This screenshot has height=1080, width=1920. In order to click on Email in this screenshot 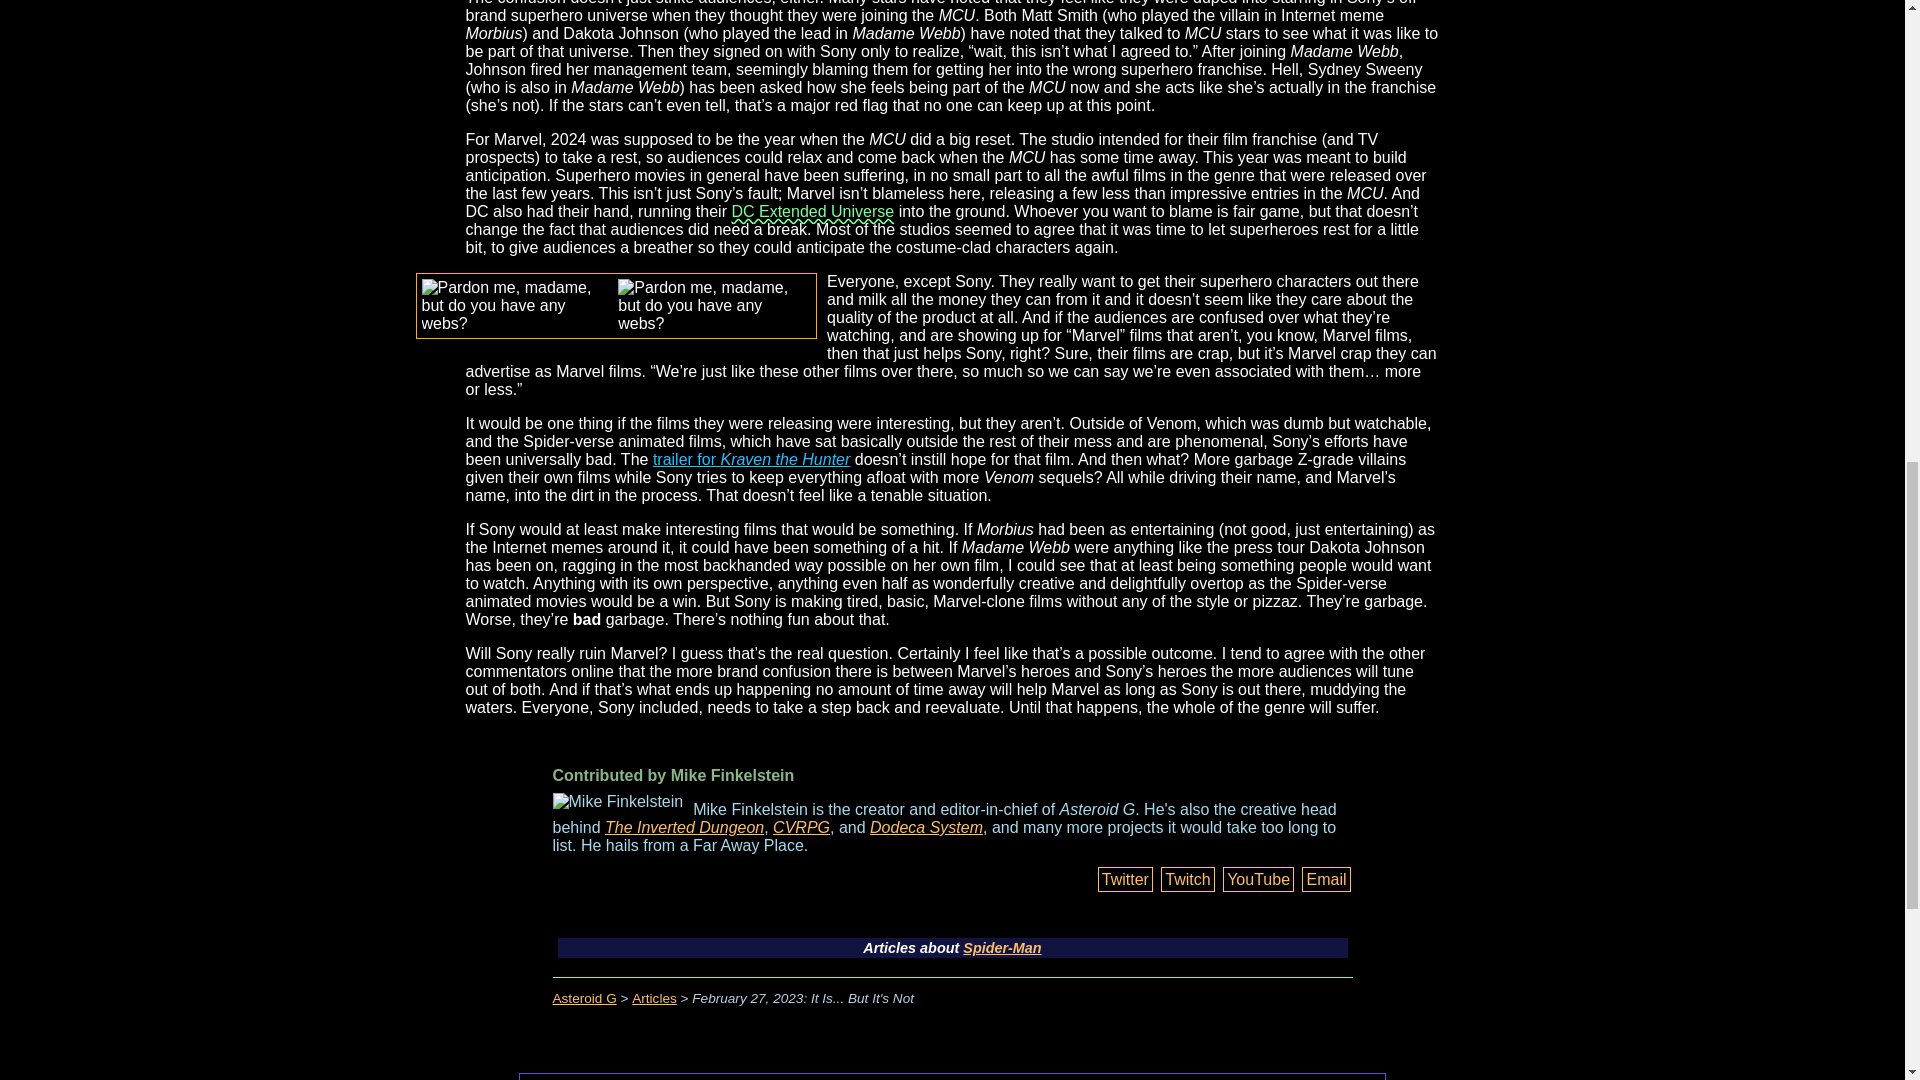, I will do `click(1325, 880)`.